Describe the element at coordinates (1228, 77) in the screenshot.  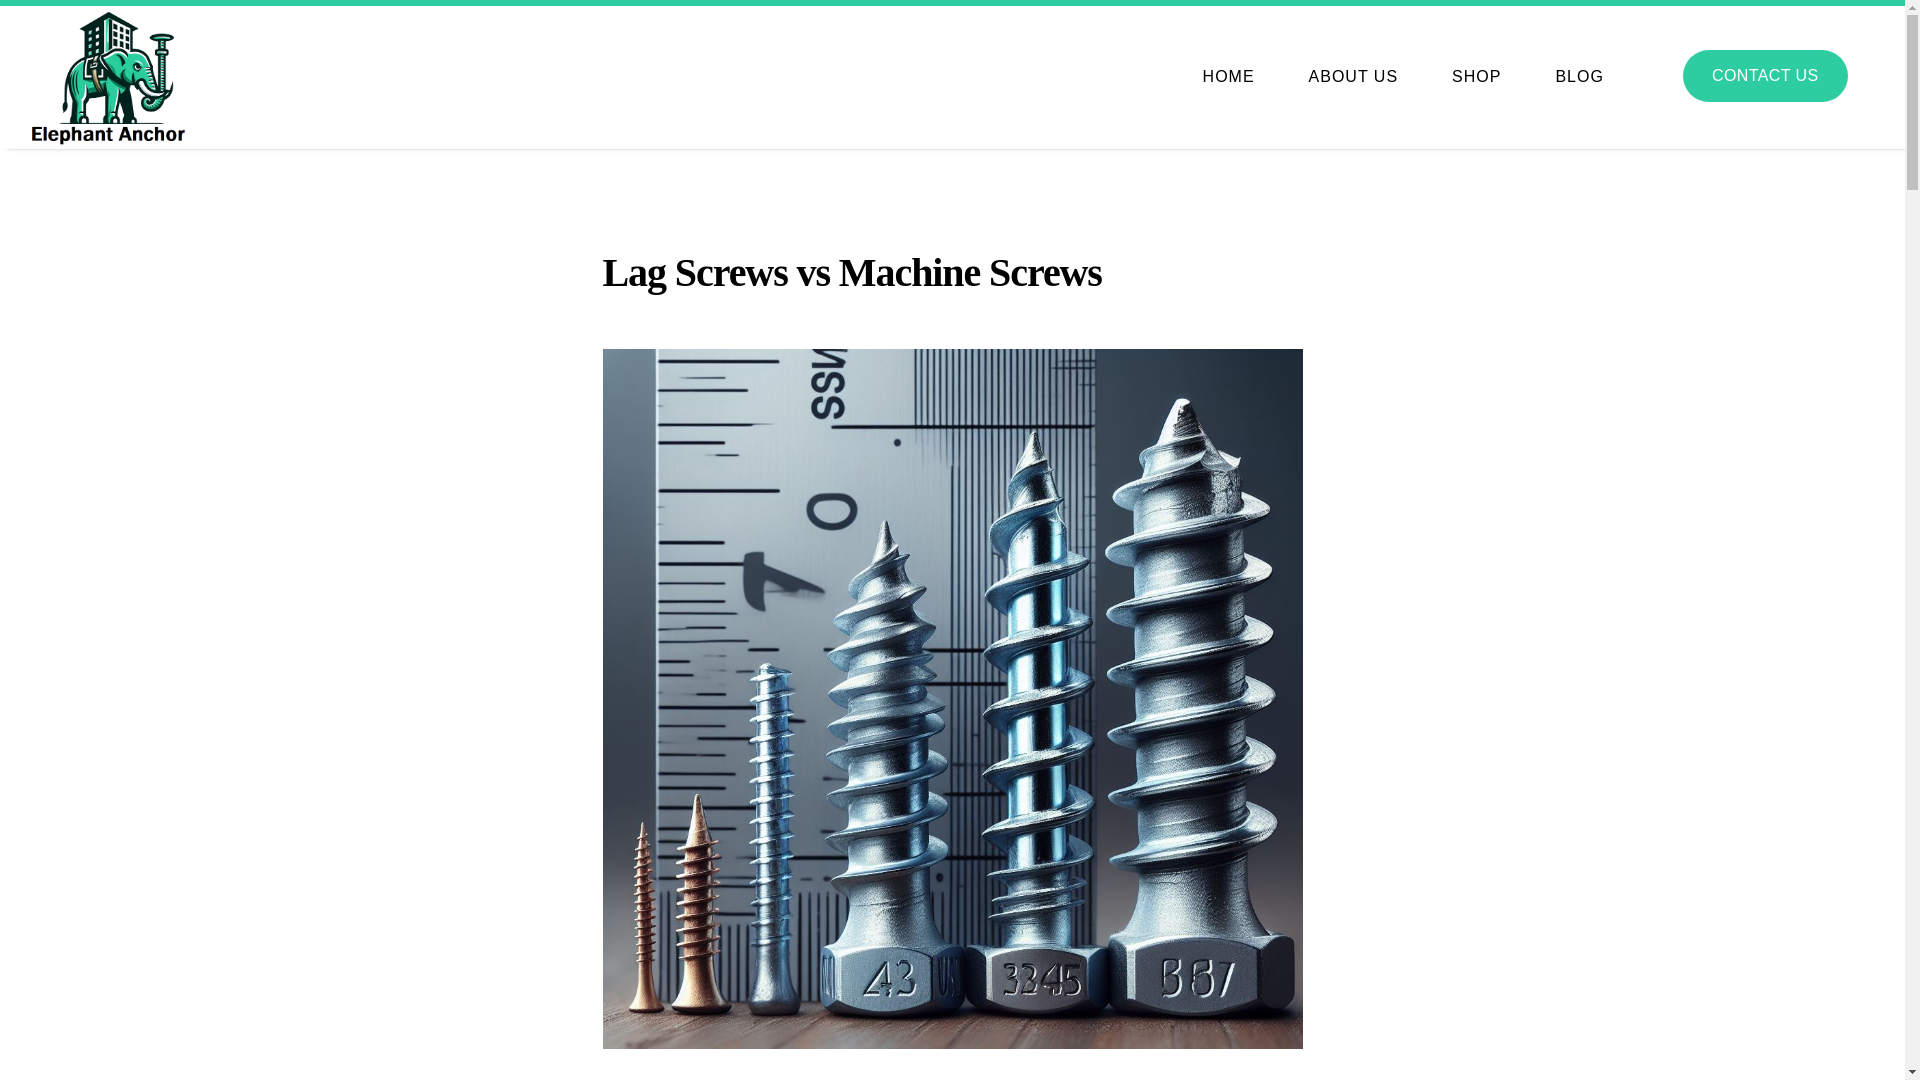
I see `HOME` at that location.